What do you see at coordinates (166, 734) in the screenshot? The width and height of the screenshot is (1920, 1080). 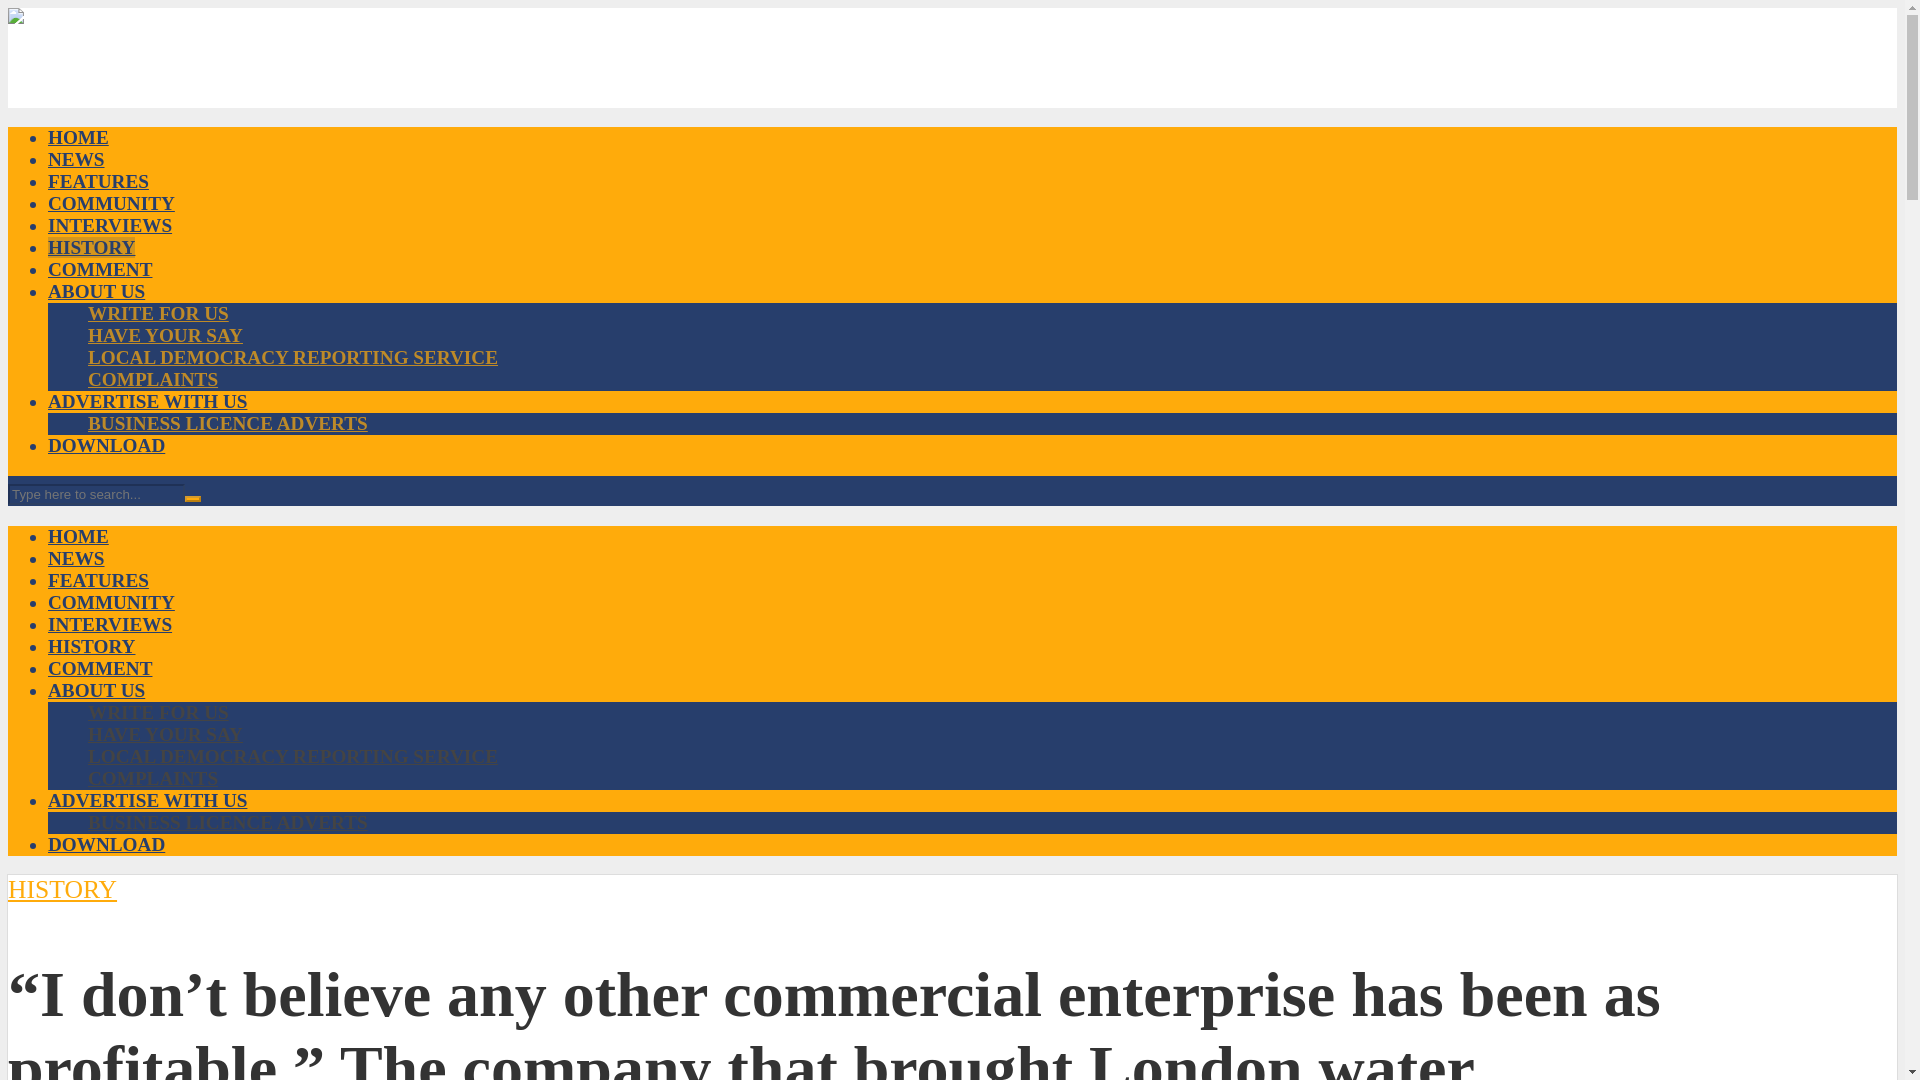 I see `HAVE YOUR SAY` at bounding box center [166, 734].